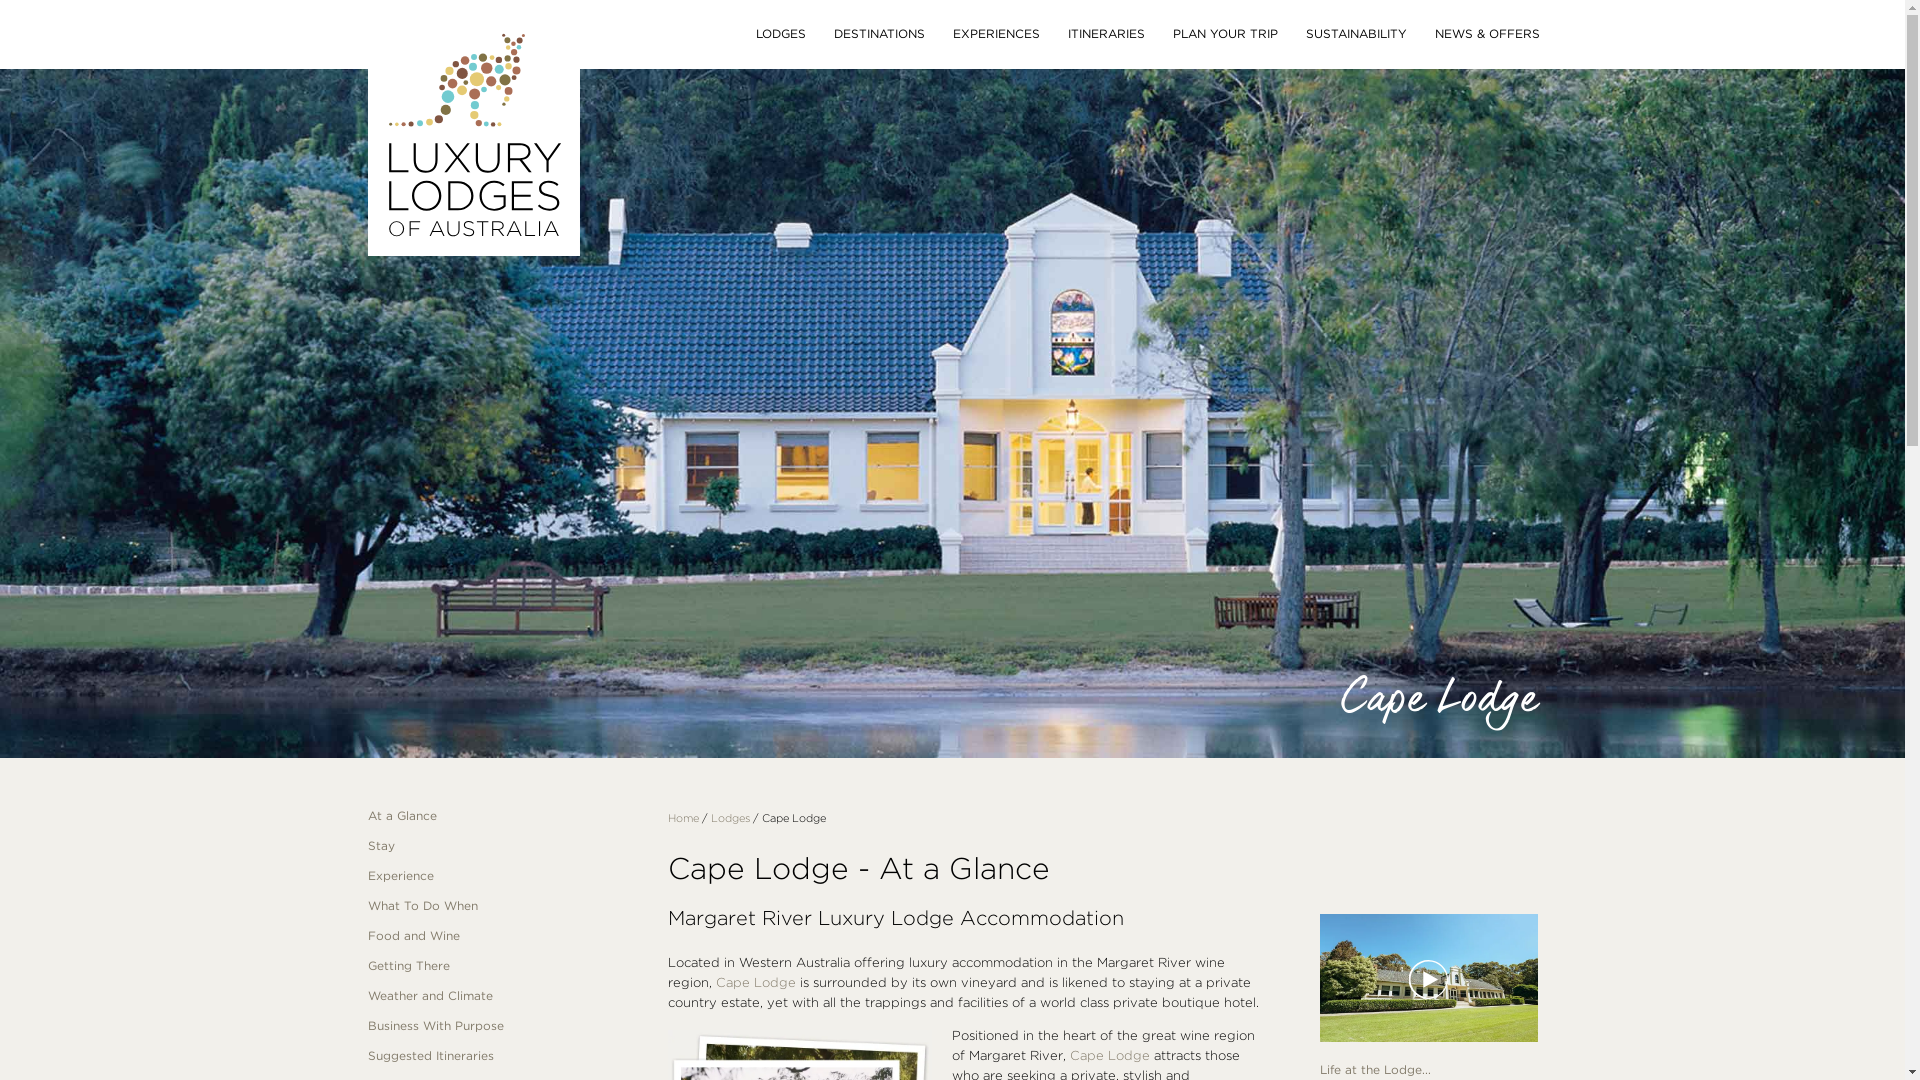 This screenshot has width=1920, height=1080. What do you see at coordinates (1429, 980) in the screenshot?
I see `popup-video` at bounding box center [1429, 980].